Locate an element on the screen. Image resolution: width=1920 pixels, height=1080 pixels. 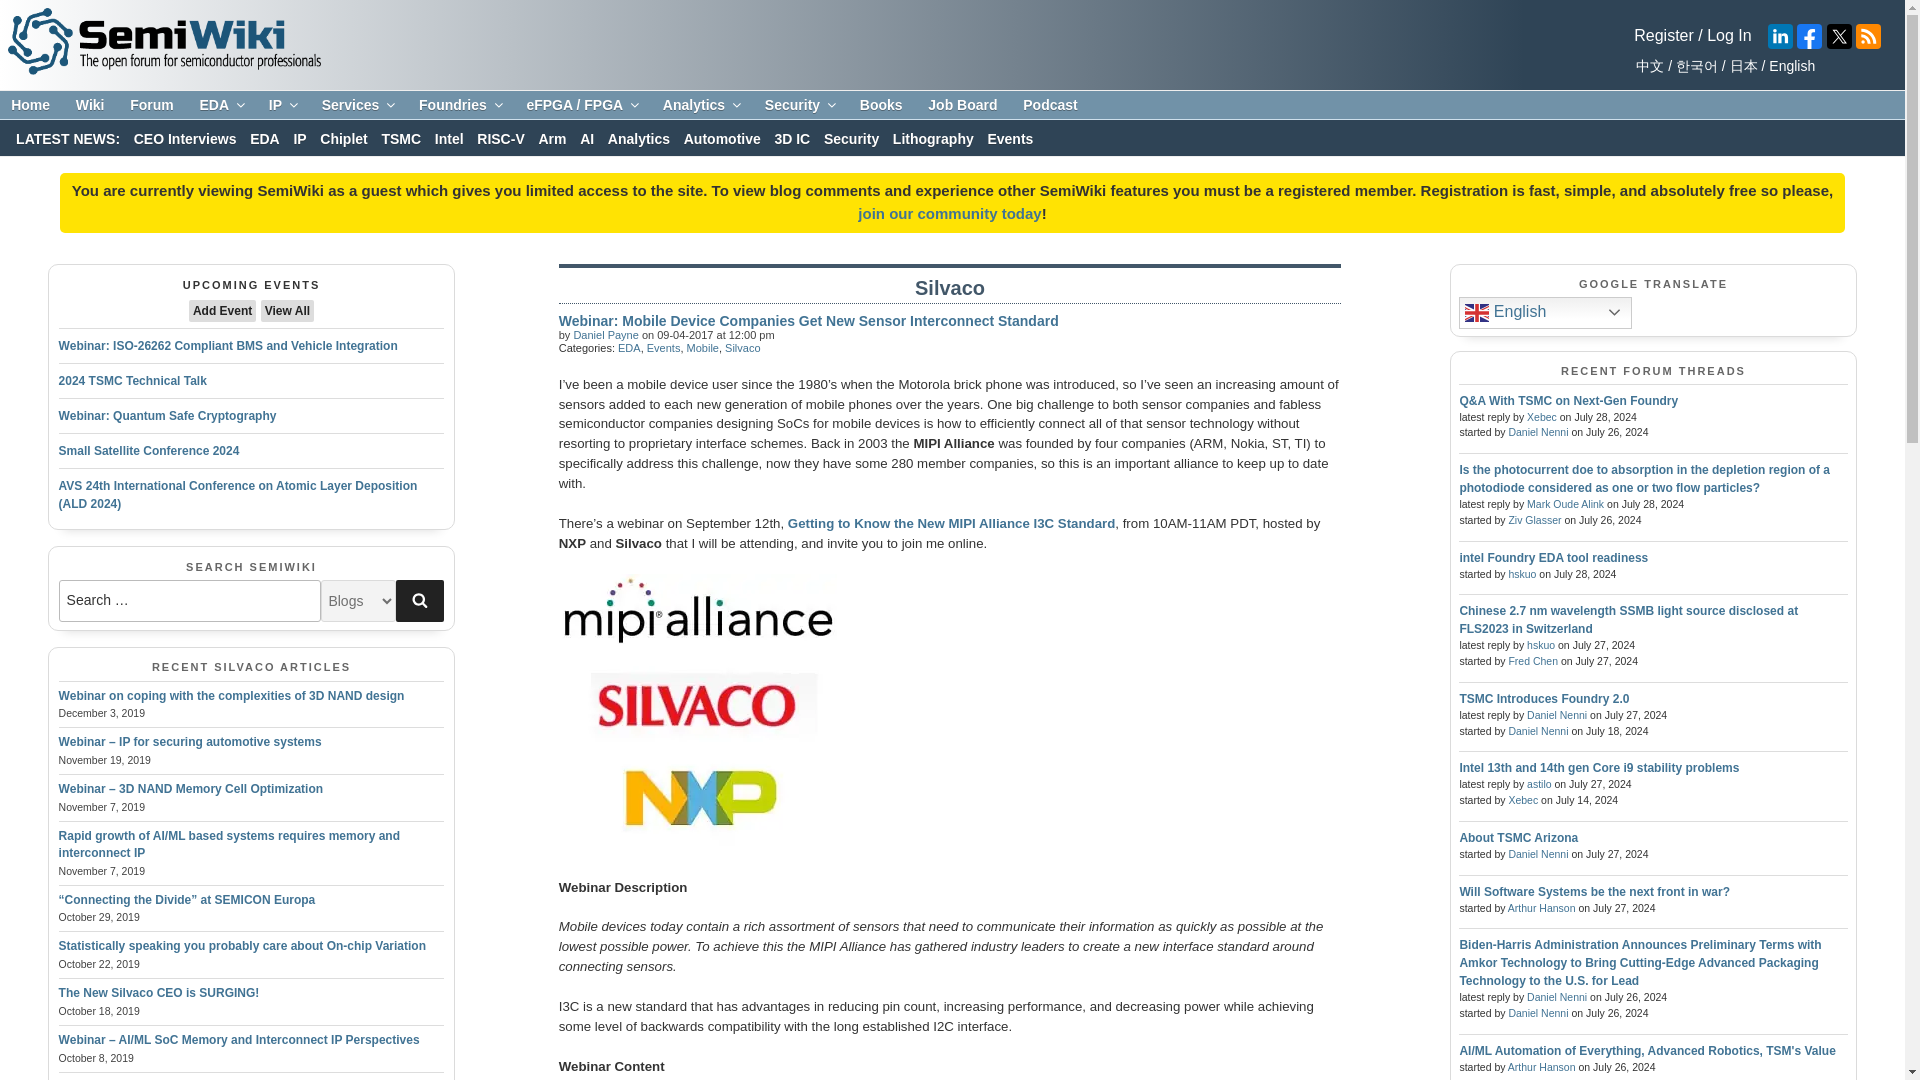
Login is located at coordinates (1728, 36).